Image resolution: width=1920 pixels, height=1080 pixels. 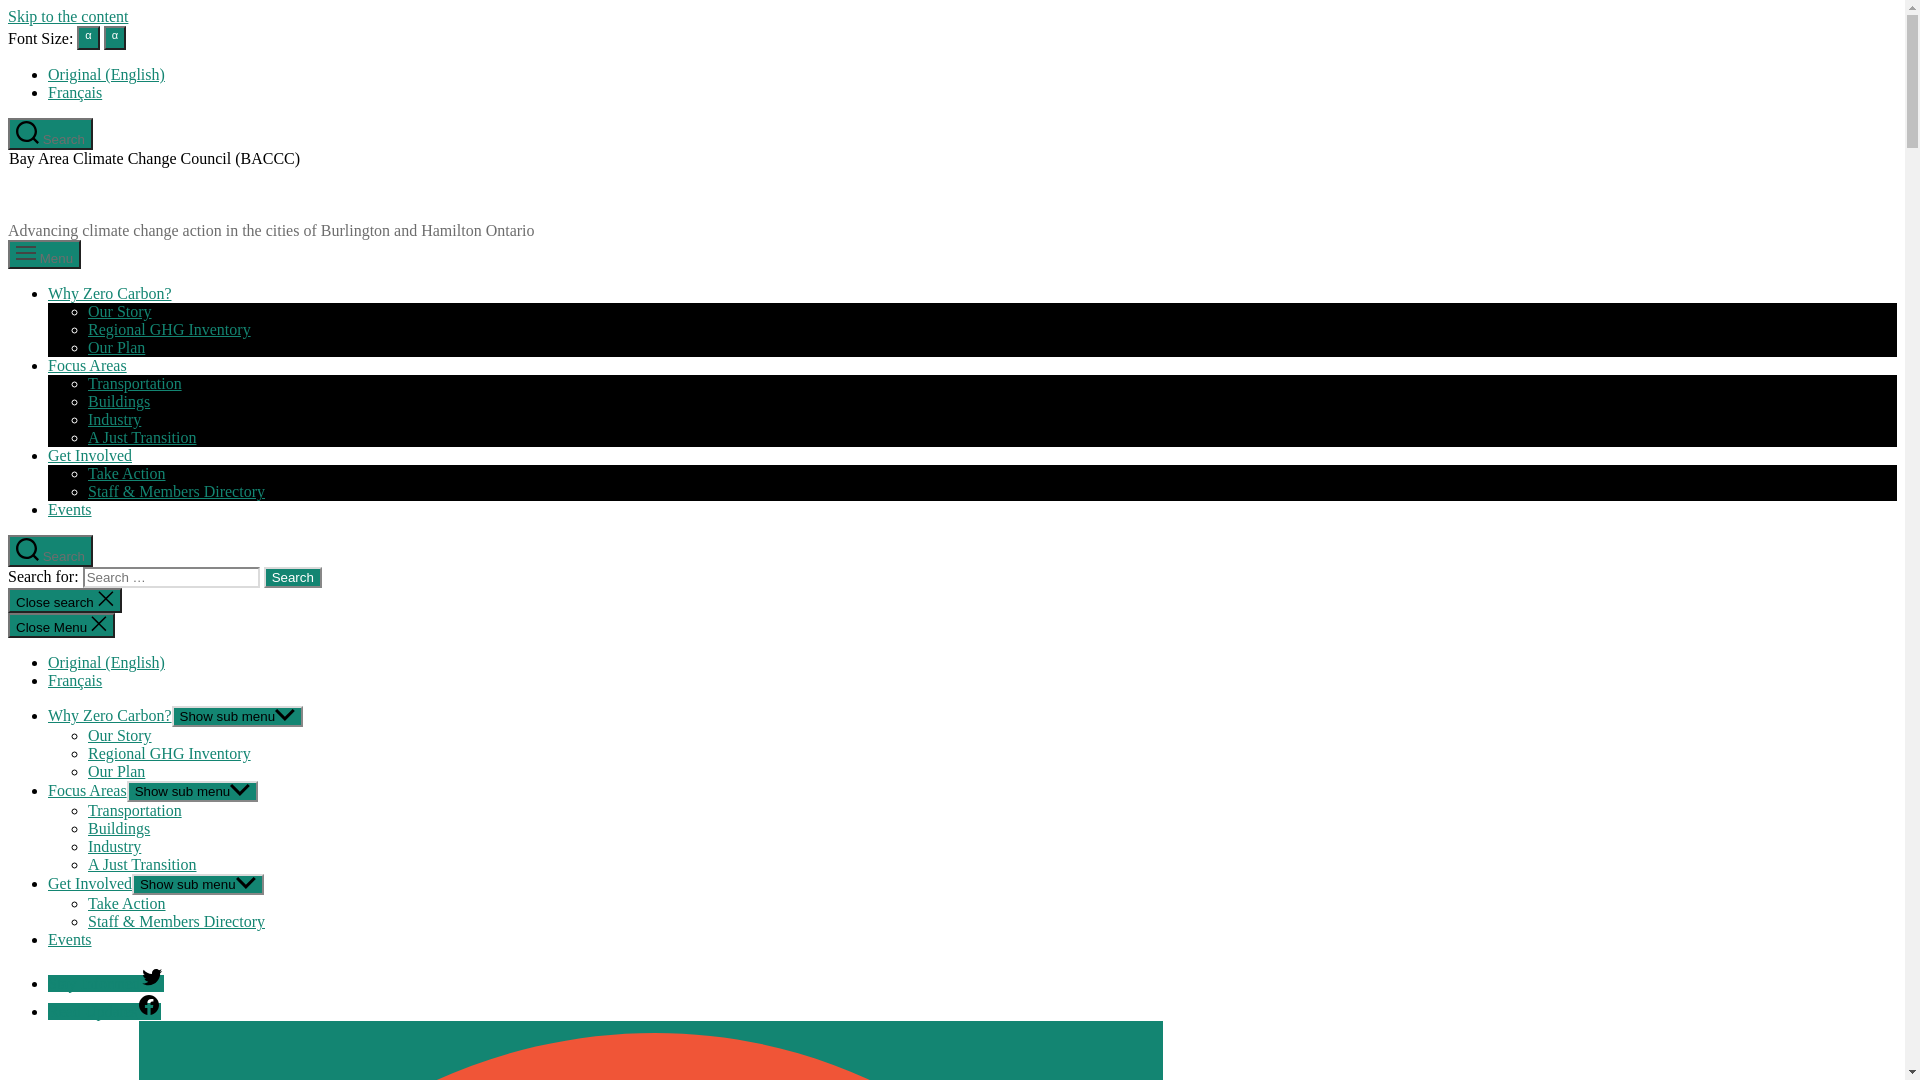 I want to click on Original (English), so click(x=106, y=662).